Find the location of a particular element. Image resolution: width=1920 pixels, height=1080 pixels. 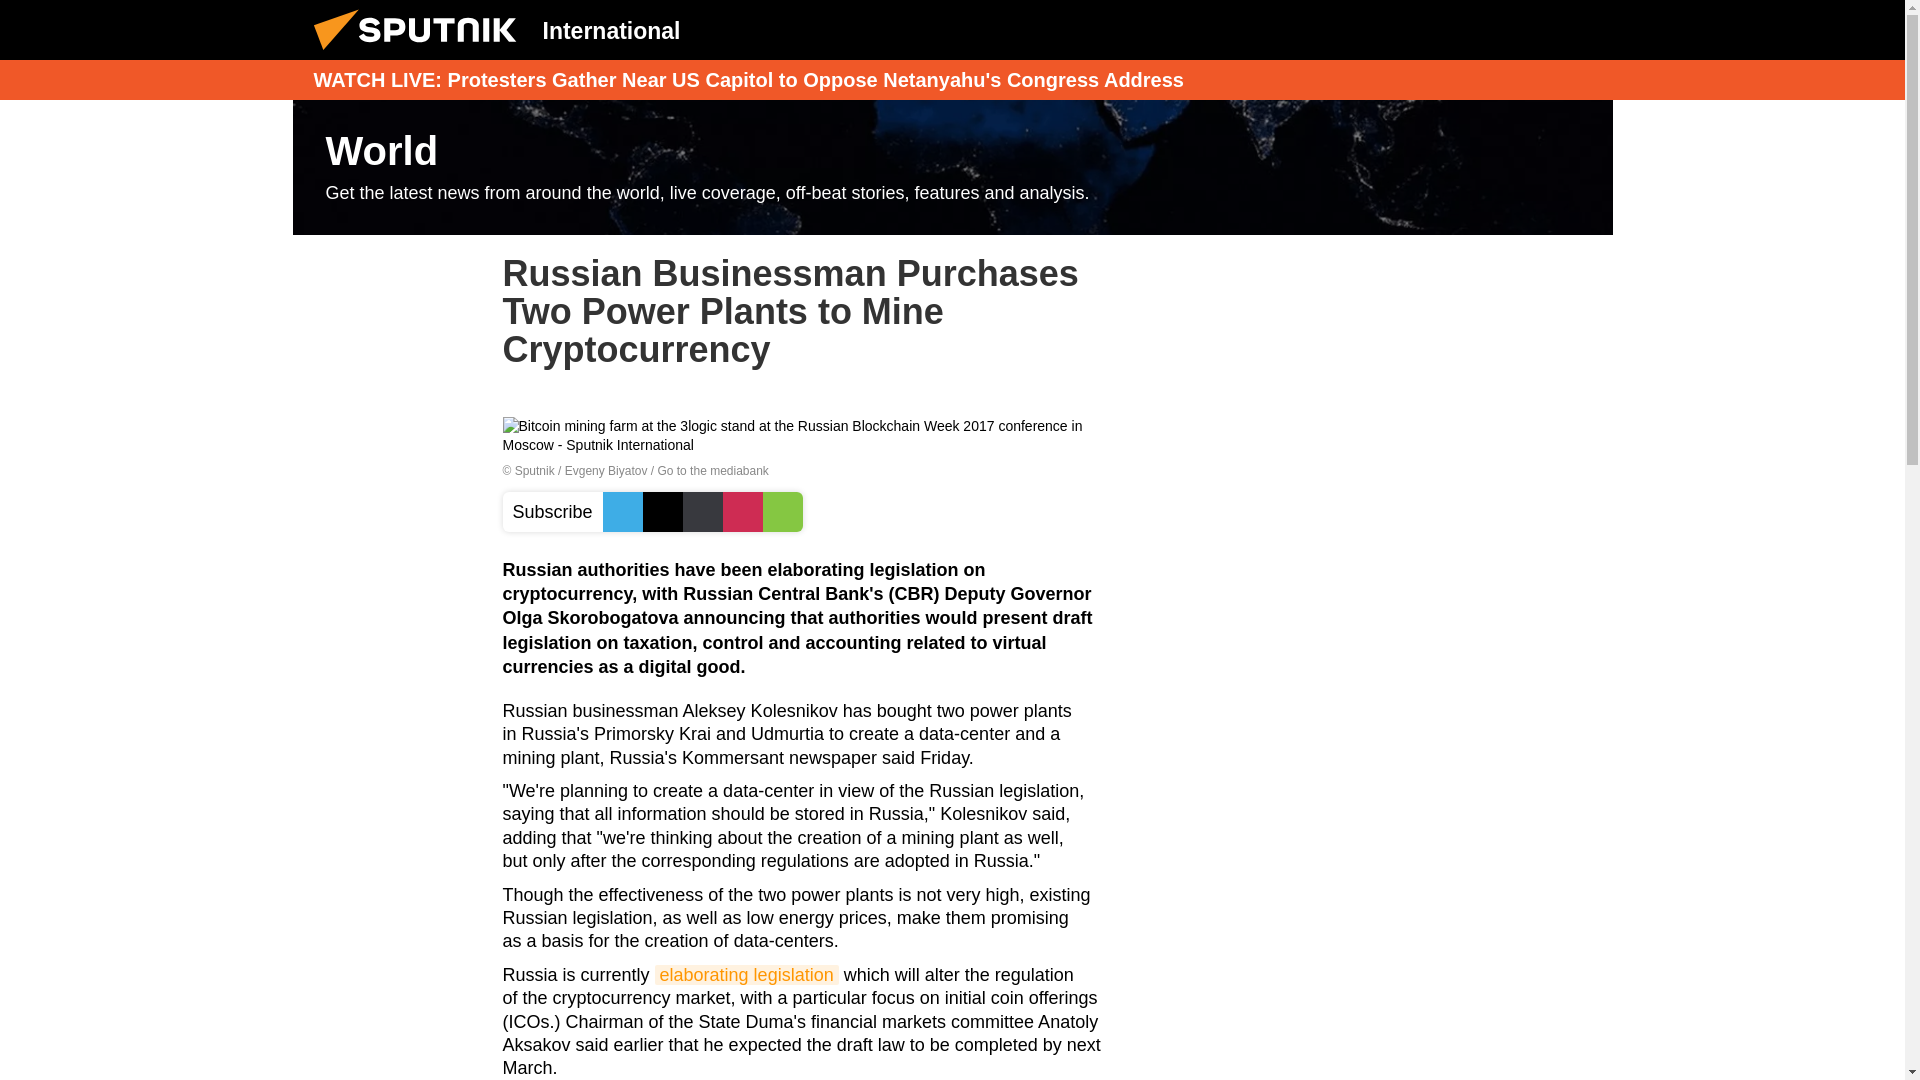

Sputnik International is located at coordinates (421, 54).